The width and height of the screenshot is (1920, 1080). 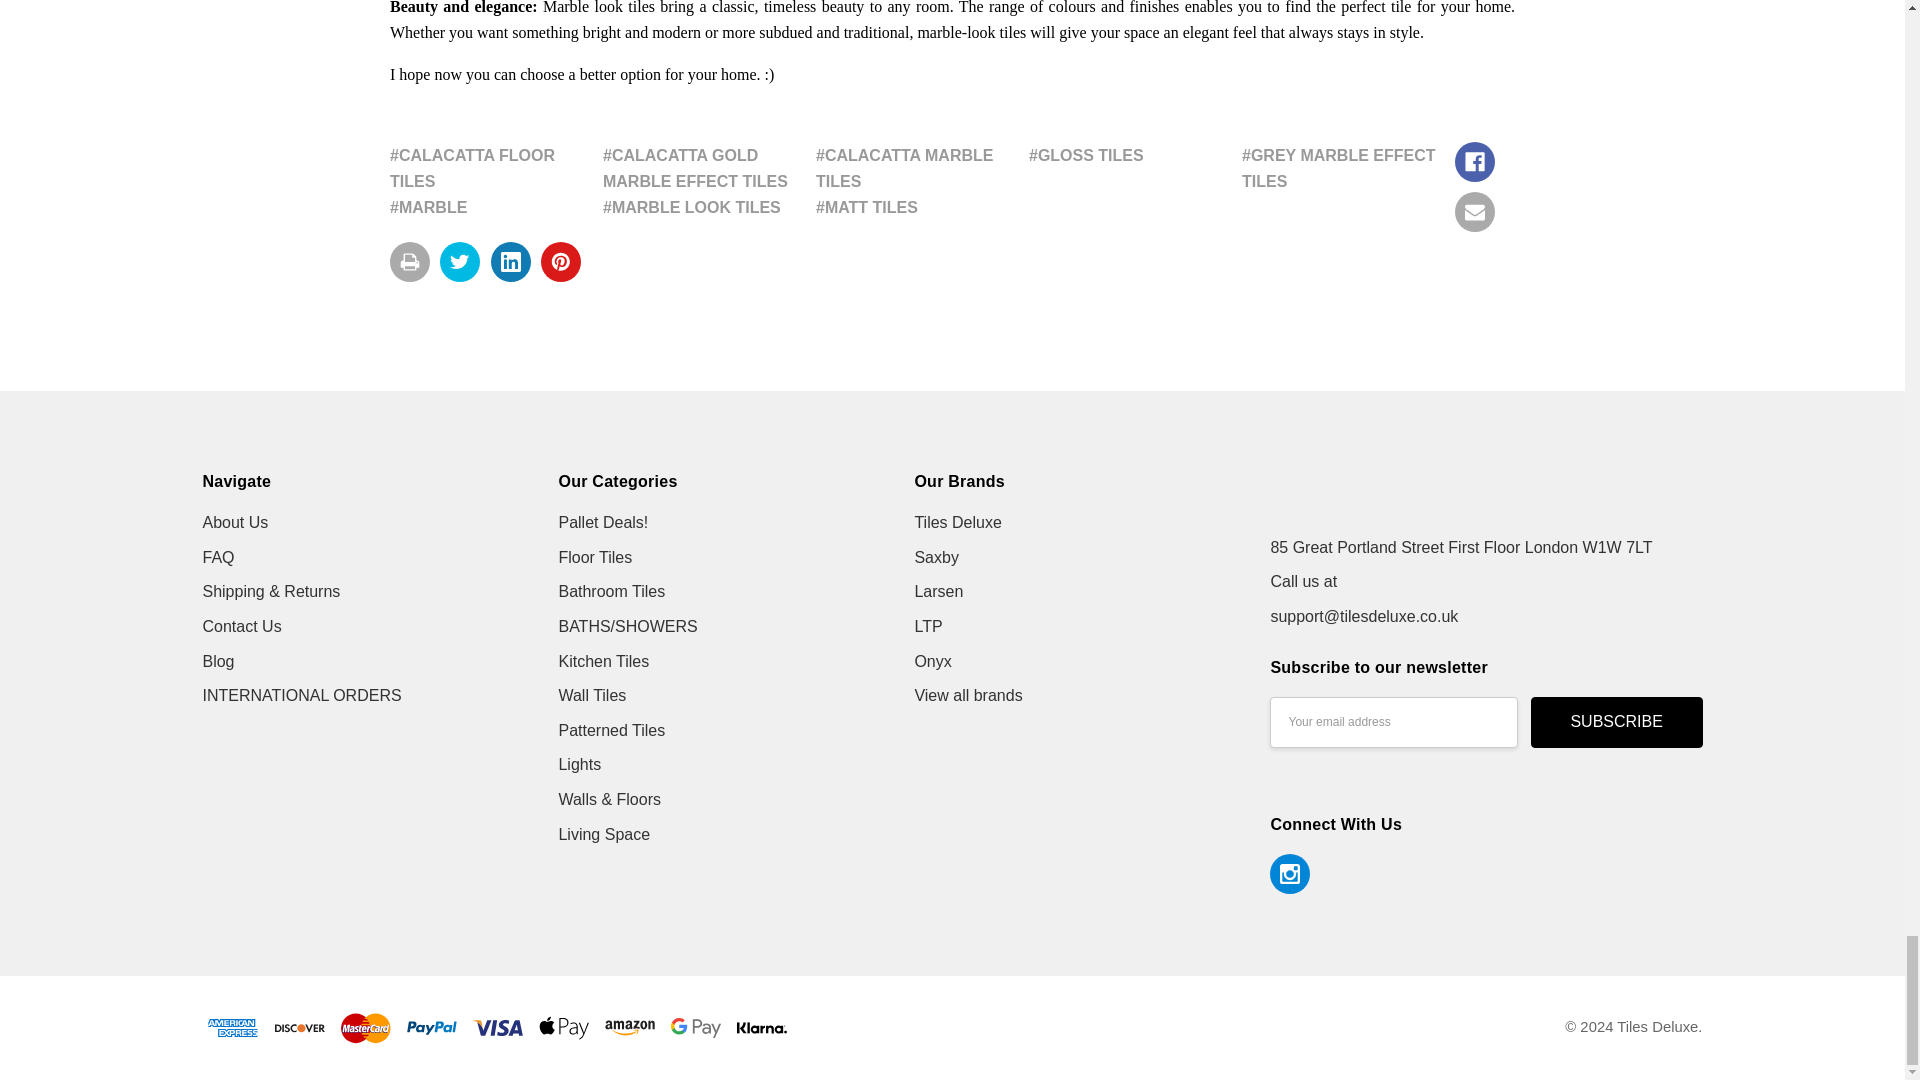 What do you see at coordinates (561, 261) in the screenshot?
I see `Pinterest` at bounding box center [561, 261].